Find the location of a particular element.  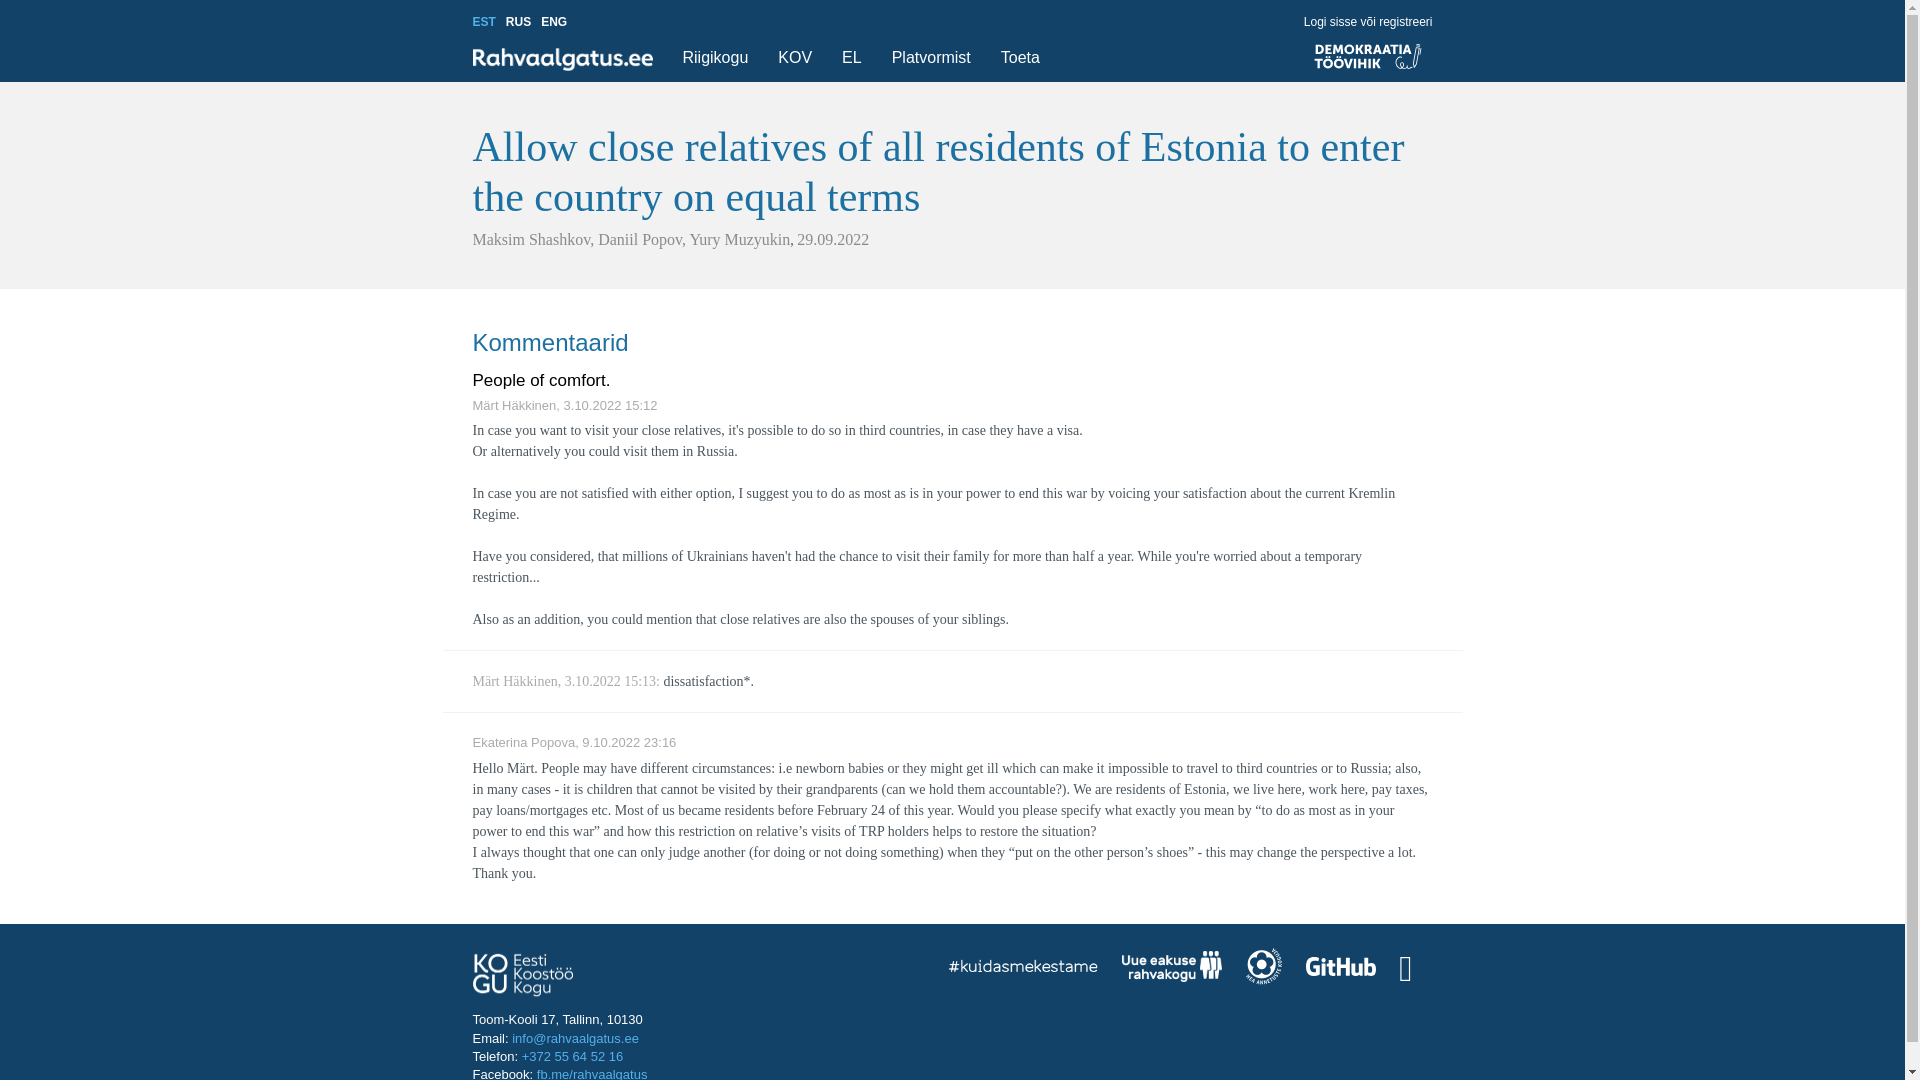

3.10.2022 15:12 is located at coordinates (611, 405).